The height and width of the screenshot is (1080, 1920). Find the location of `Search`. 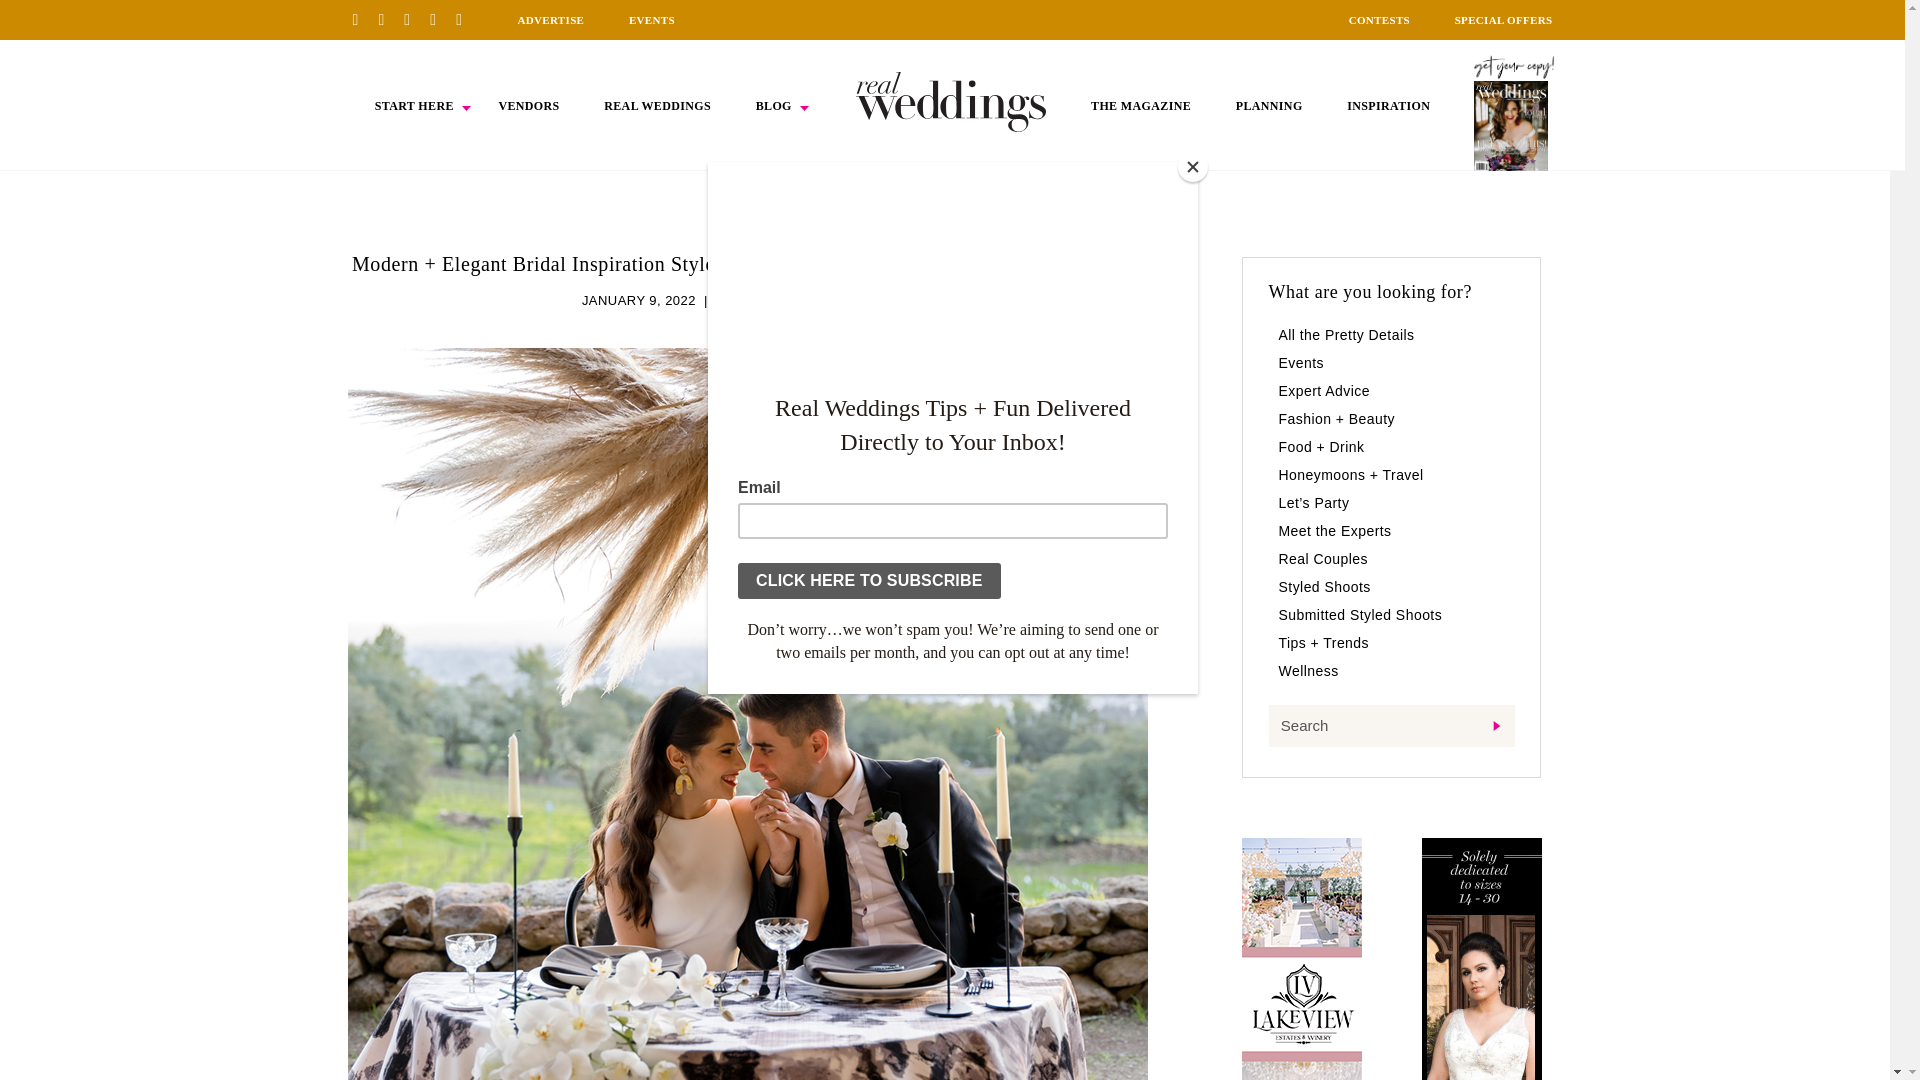

Search is located at coordinates (1390, 726).